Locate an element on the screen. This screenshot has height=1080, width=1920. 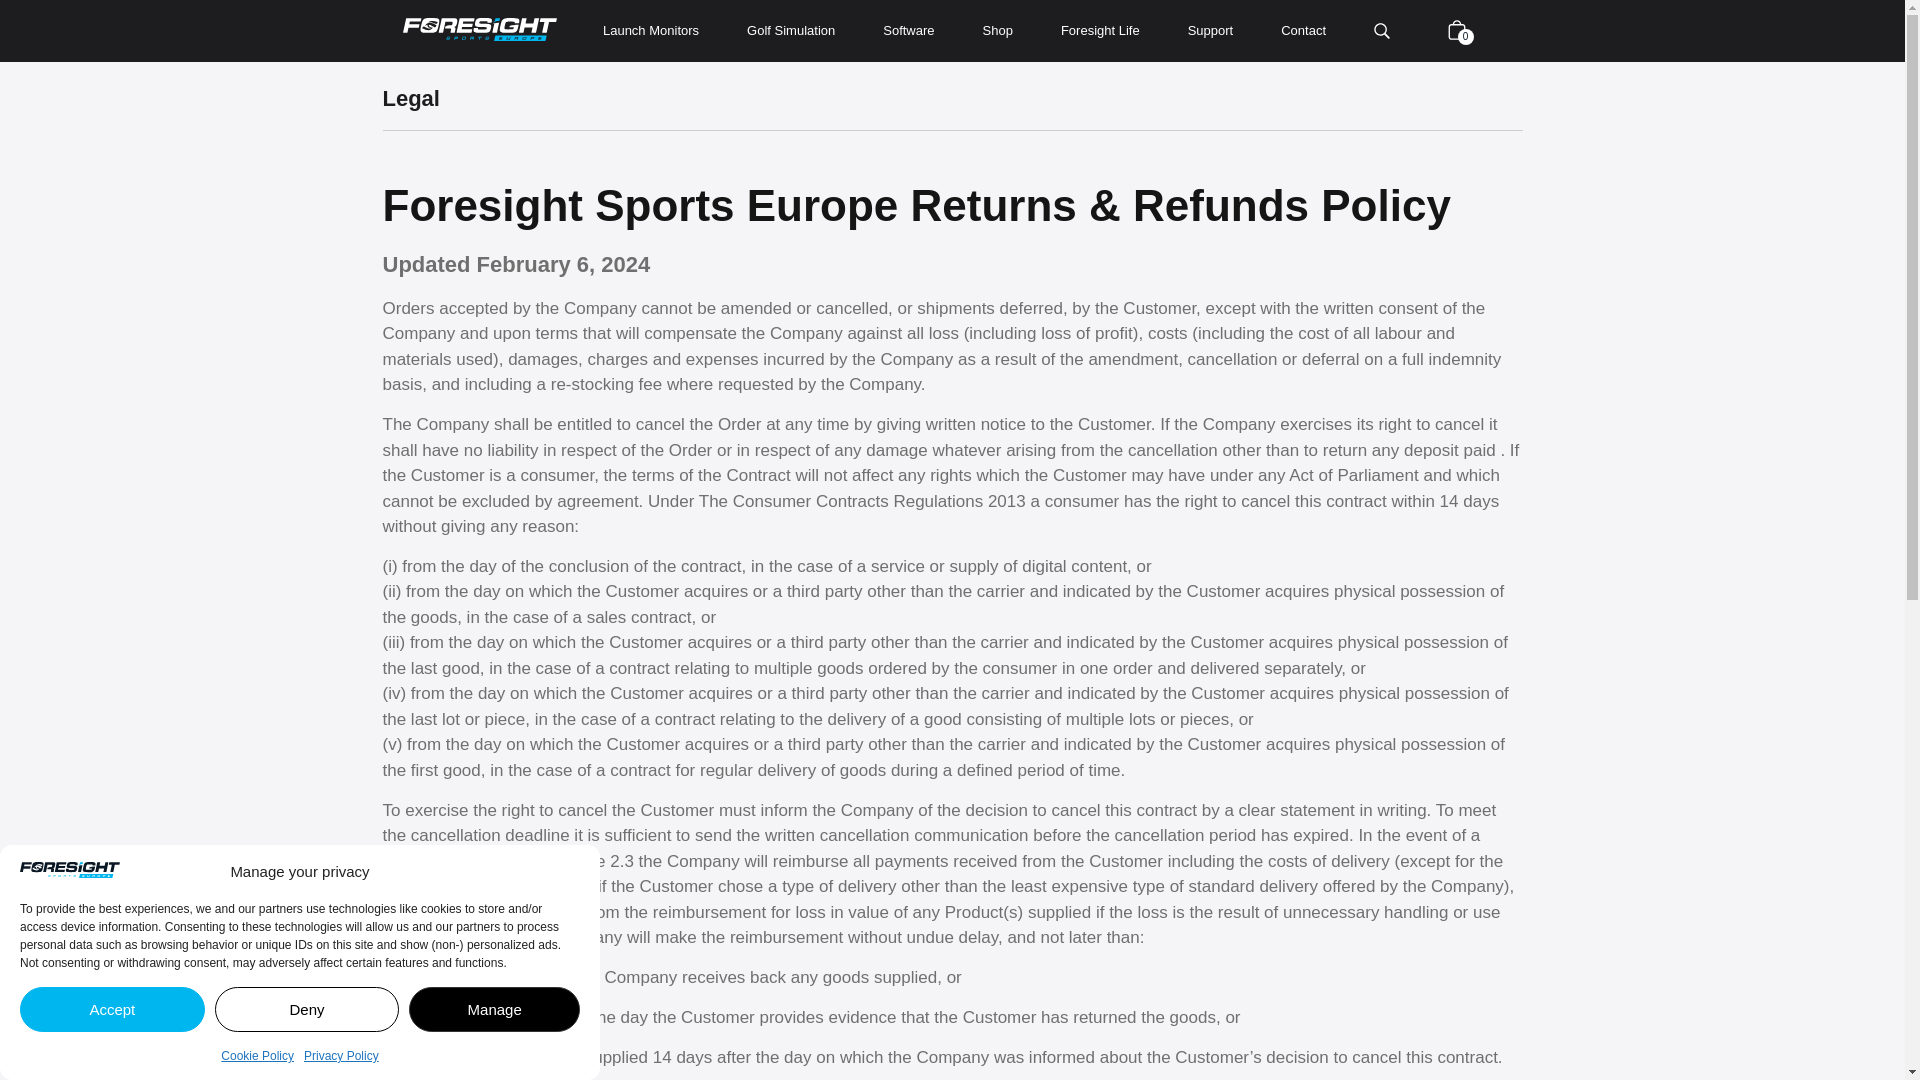
Cookie Policy is located at coordinates (256, 1055).